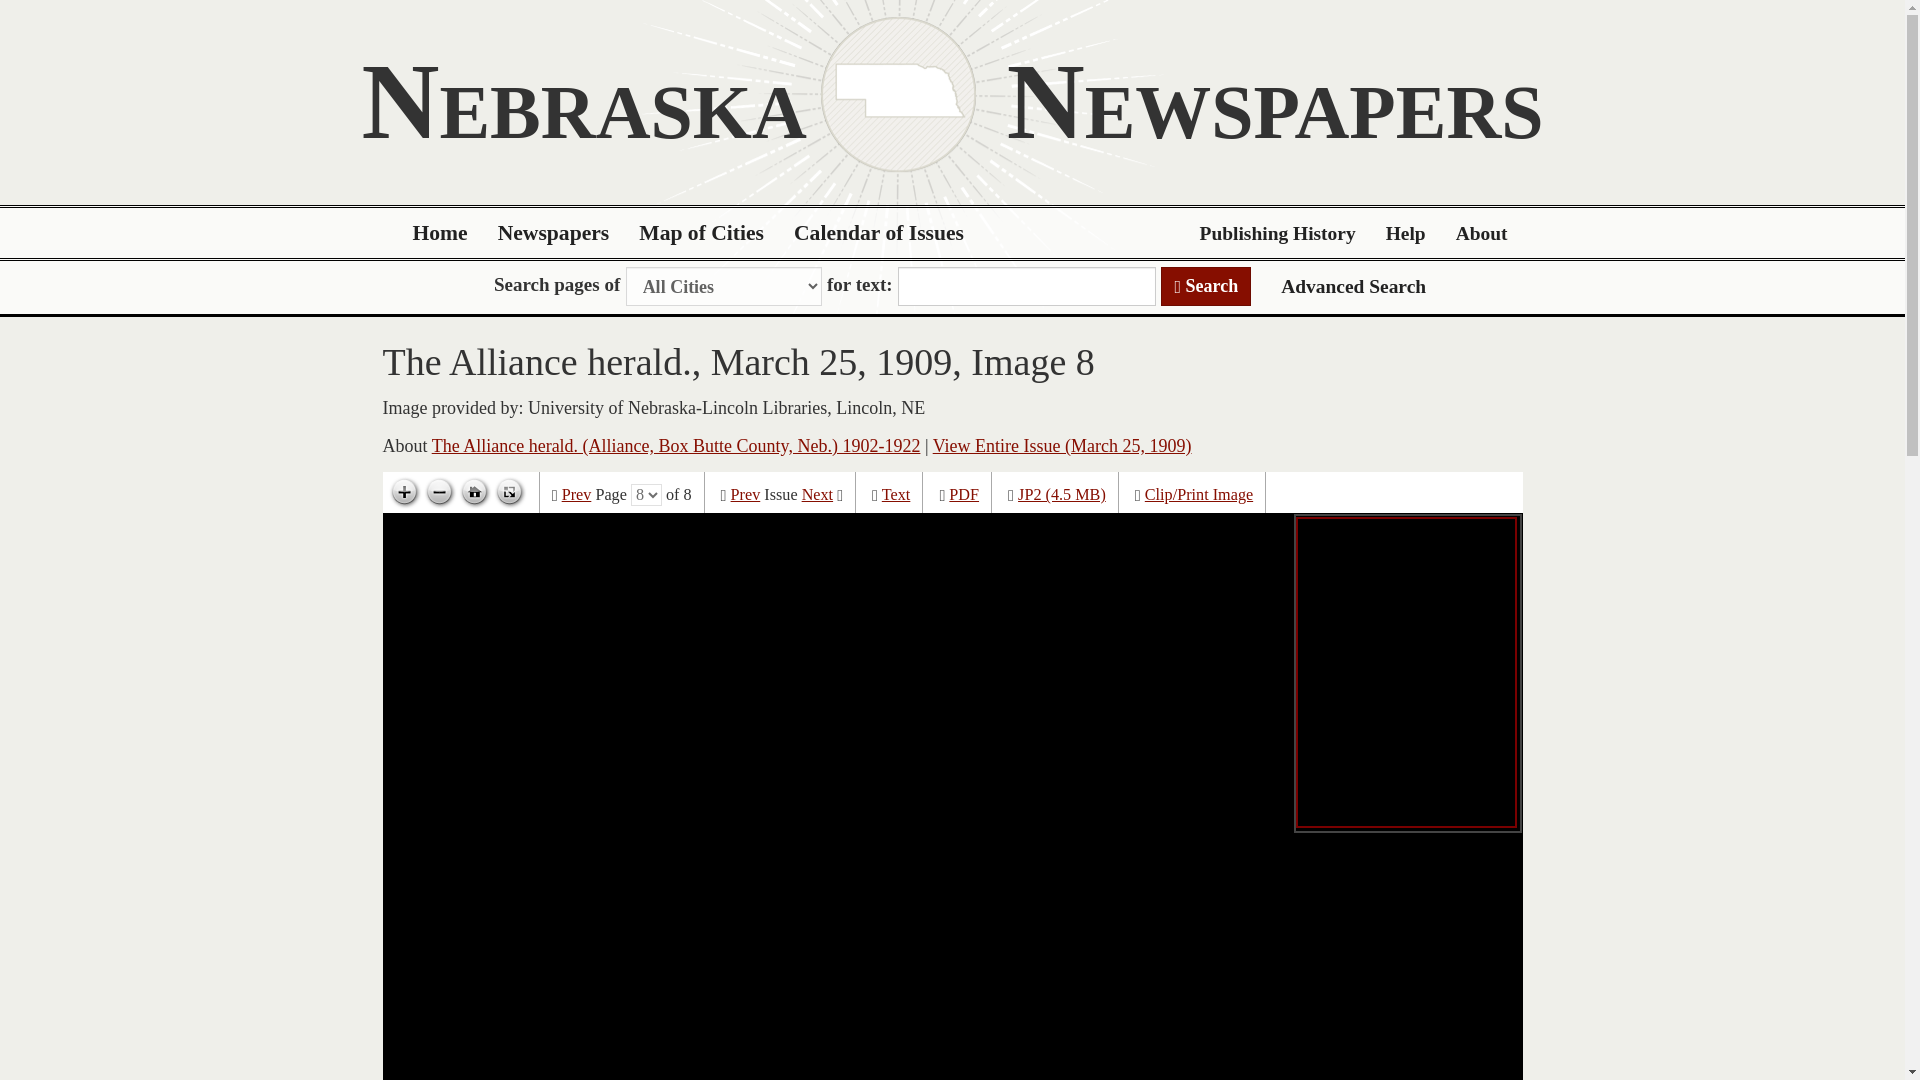 This screenshot has width=1920, height=1080. What do you see at coordinates (508, 492) in the screenshot?
I see `Toggle full page` at bounding box center [508, 492].